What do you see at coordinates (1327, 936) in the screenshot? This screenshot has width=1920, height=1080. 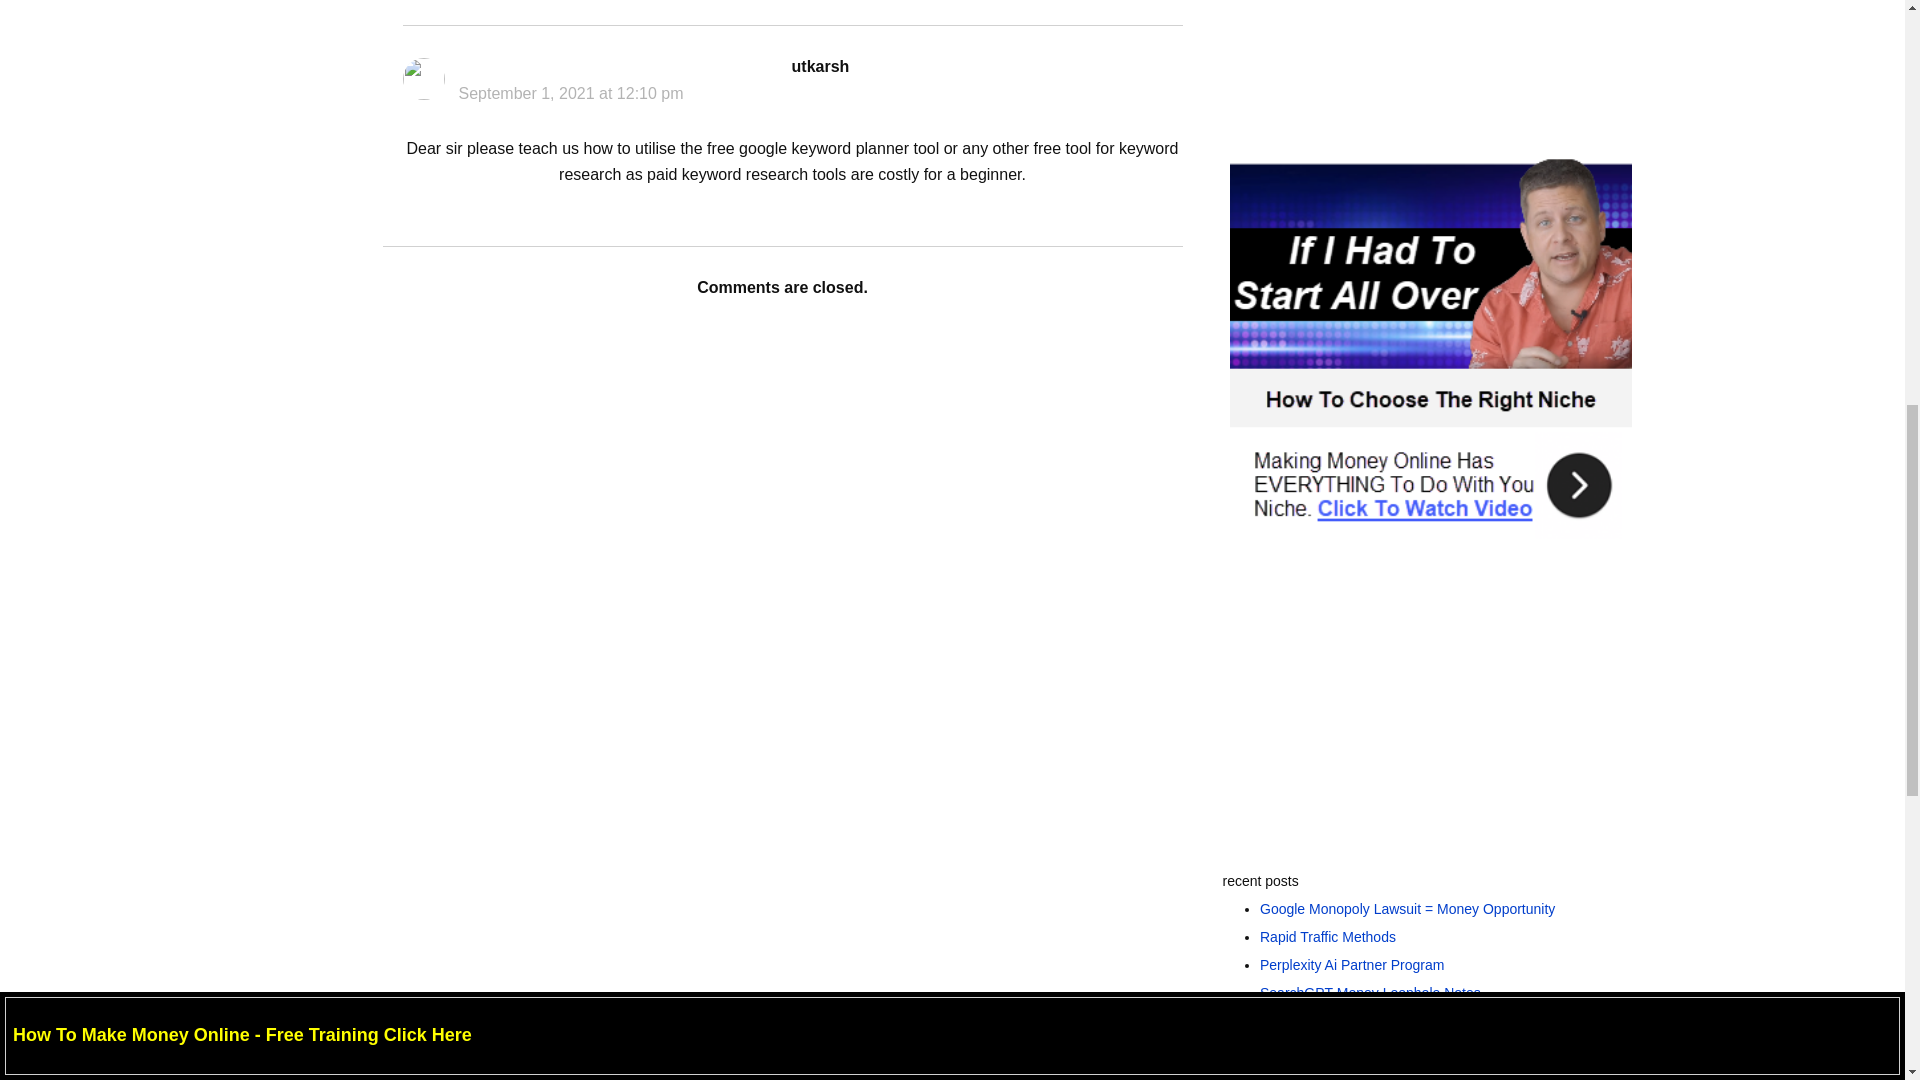 I see `Rapid Traffic Methods` at bounding box center [1327, 936].